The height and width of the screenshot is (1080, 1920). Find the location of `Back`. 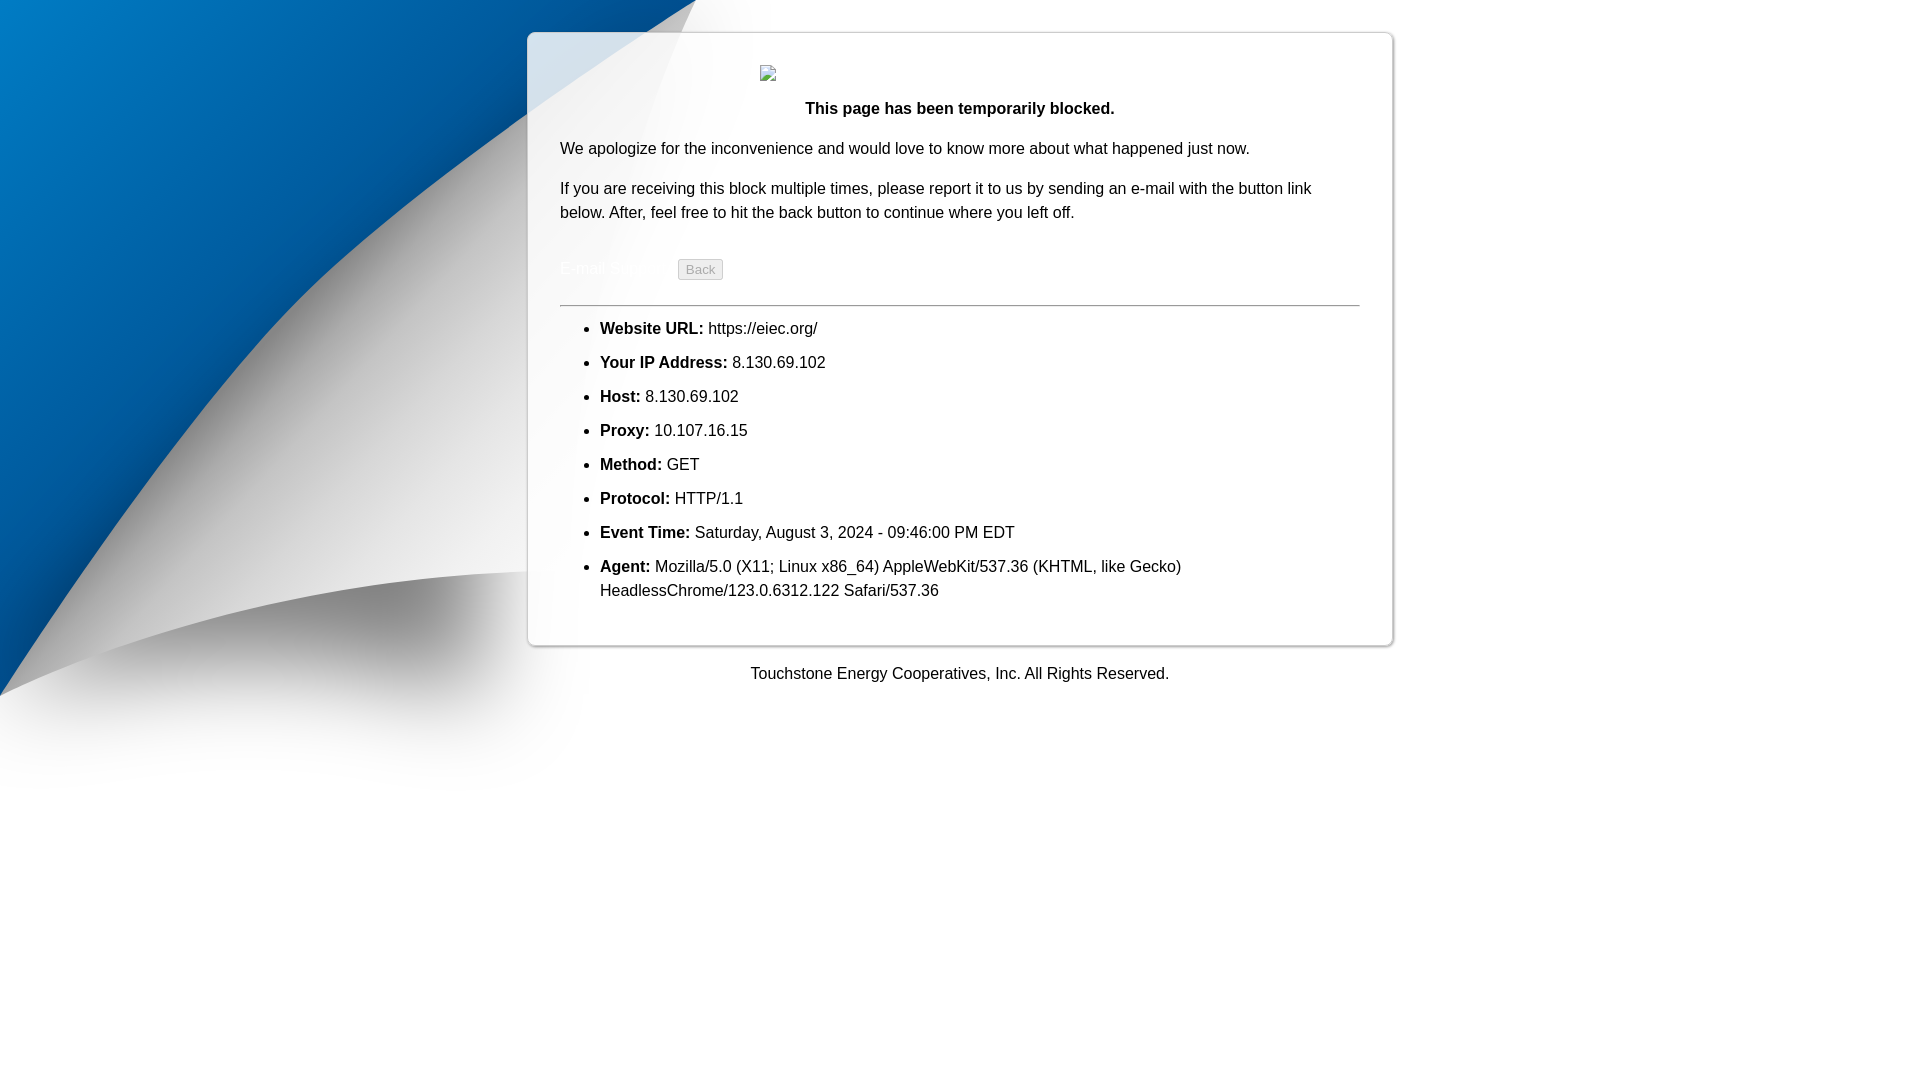

Back is located at coordinates (700, 269).